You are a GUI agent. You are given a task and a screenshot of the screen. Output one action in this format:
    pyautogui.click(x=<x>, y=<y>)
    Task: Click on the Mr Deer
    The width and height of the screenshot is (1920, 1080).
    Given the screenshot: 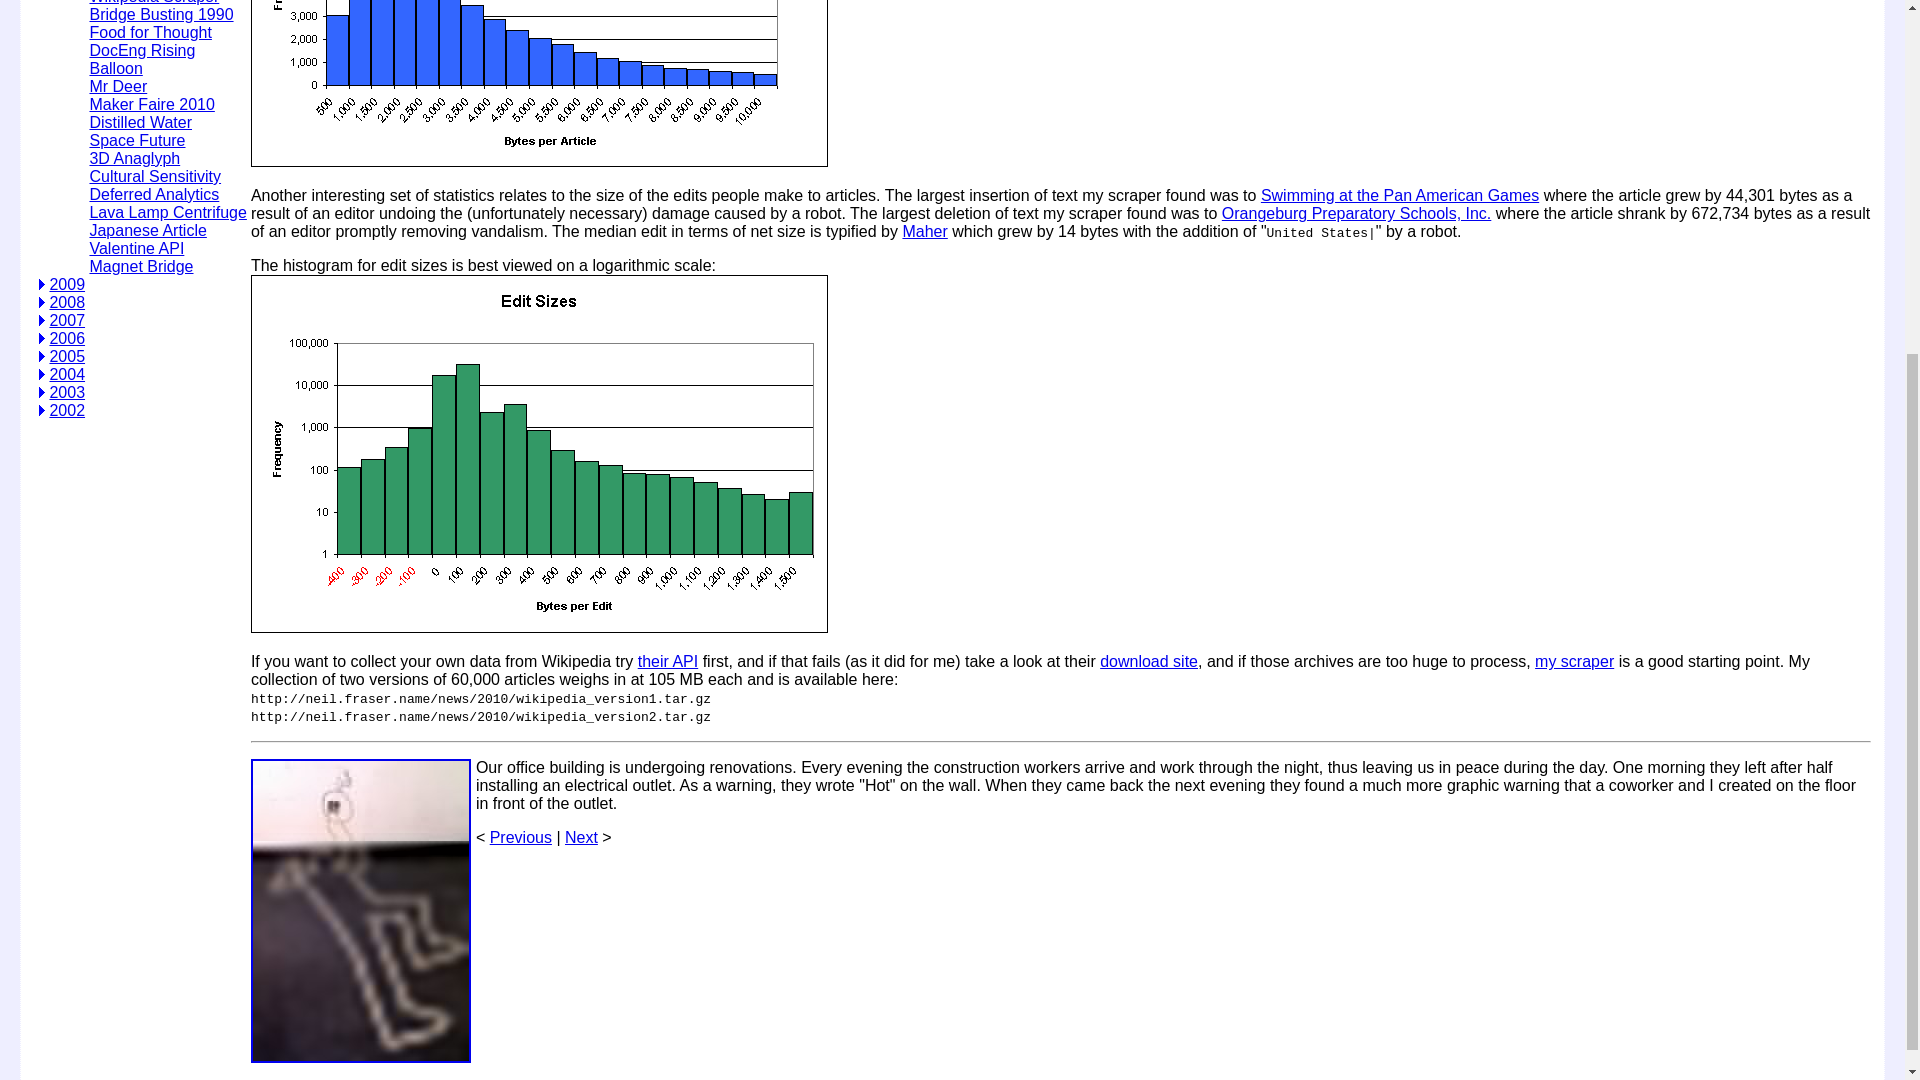 What is the action you would take?
    pyautogui.click(x=118, y=86)
    